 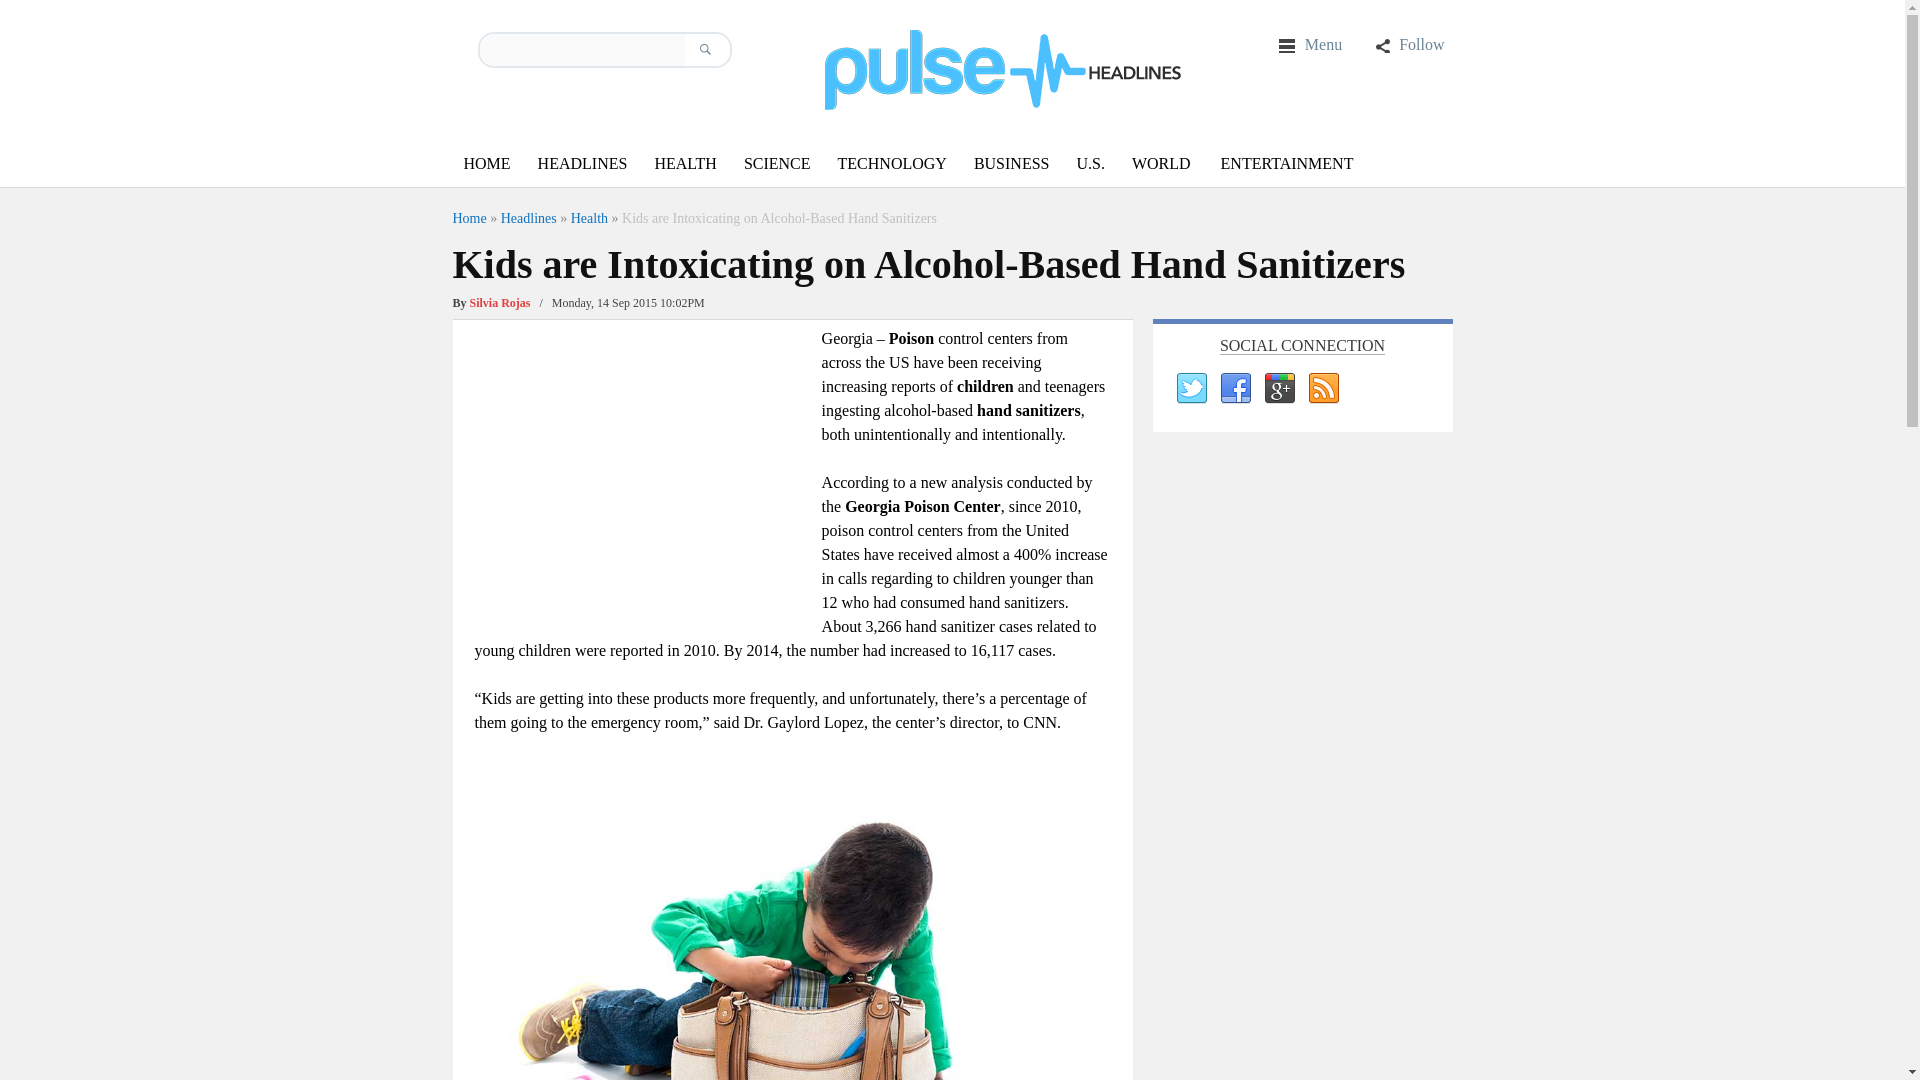 What do you see at coordinates (468, 218) in the screenshot?
I see `Home` at bounding box center [468, 218].